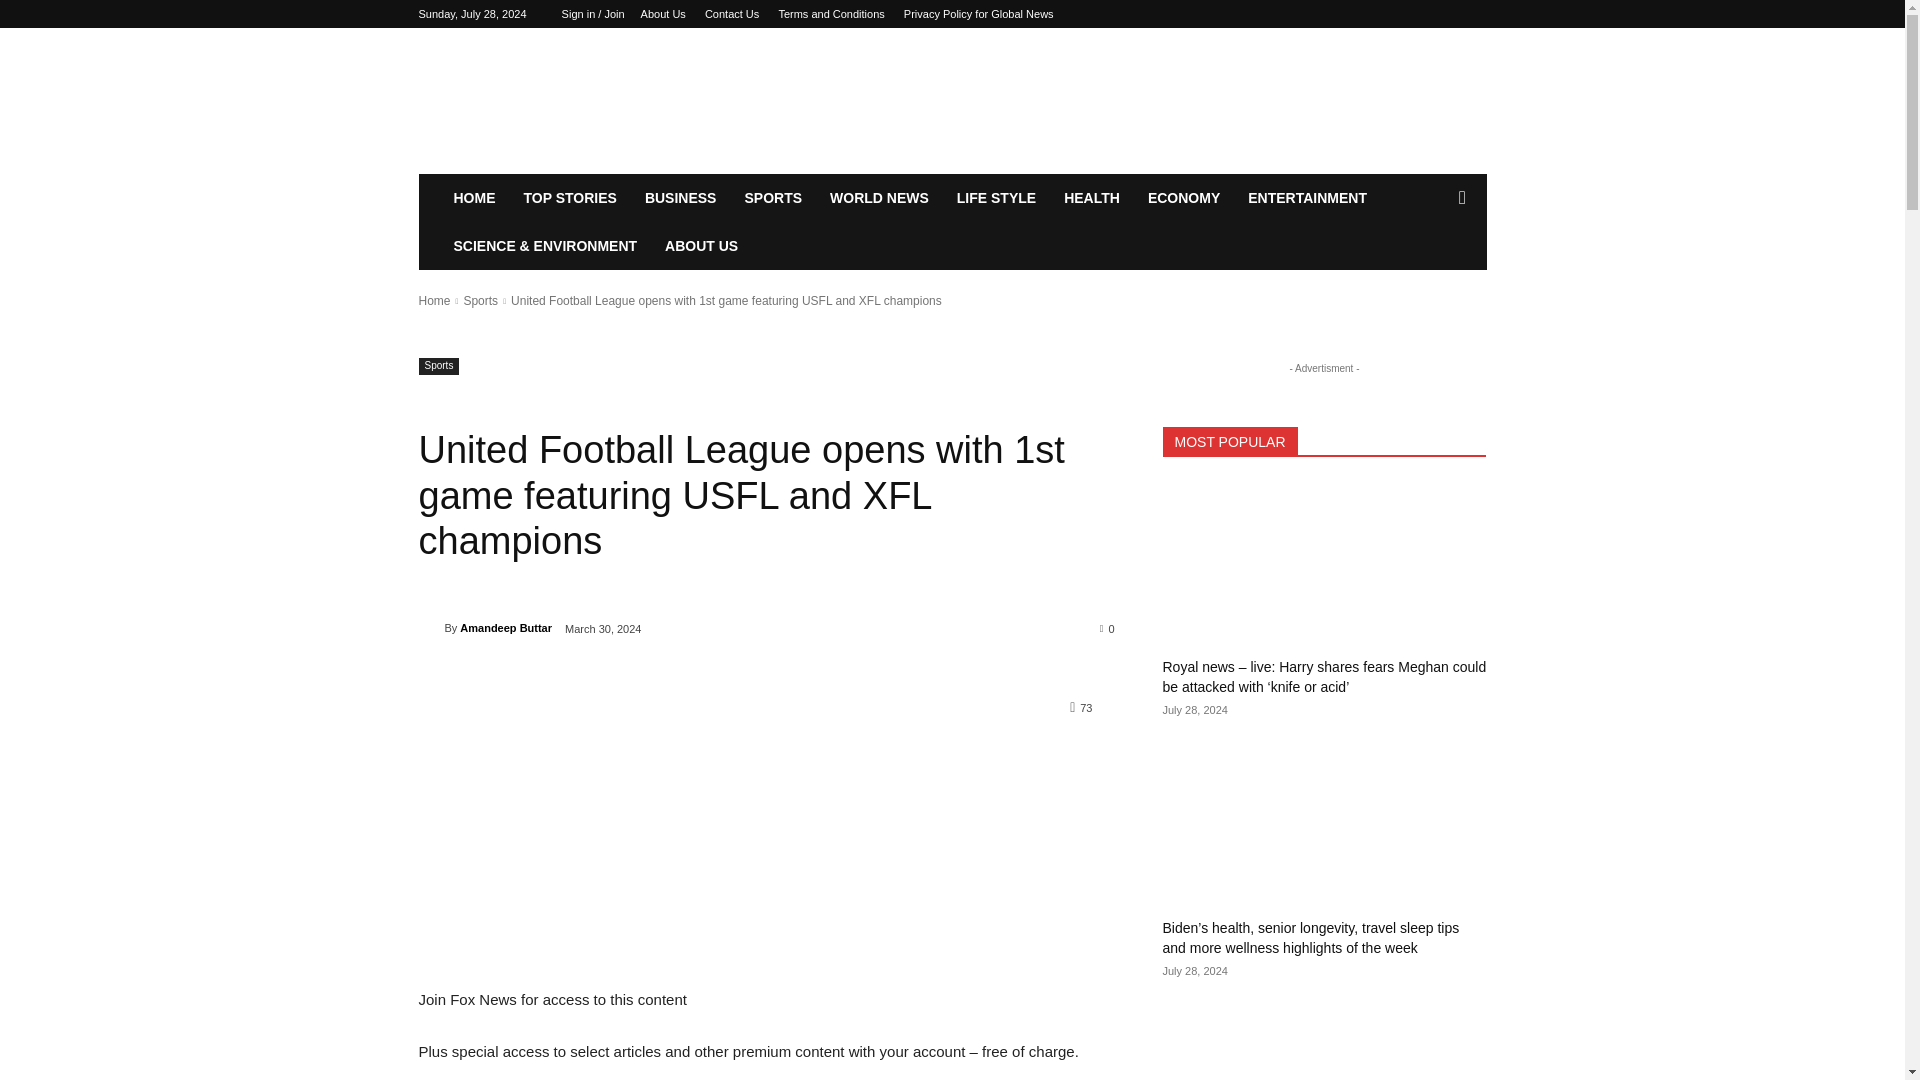 This screenshot has width=1920, height=1080. What do you see at coordinates (570, 198) in the screenshot?
I see `TOP STORIES` at bounding box center [570, 198].